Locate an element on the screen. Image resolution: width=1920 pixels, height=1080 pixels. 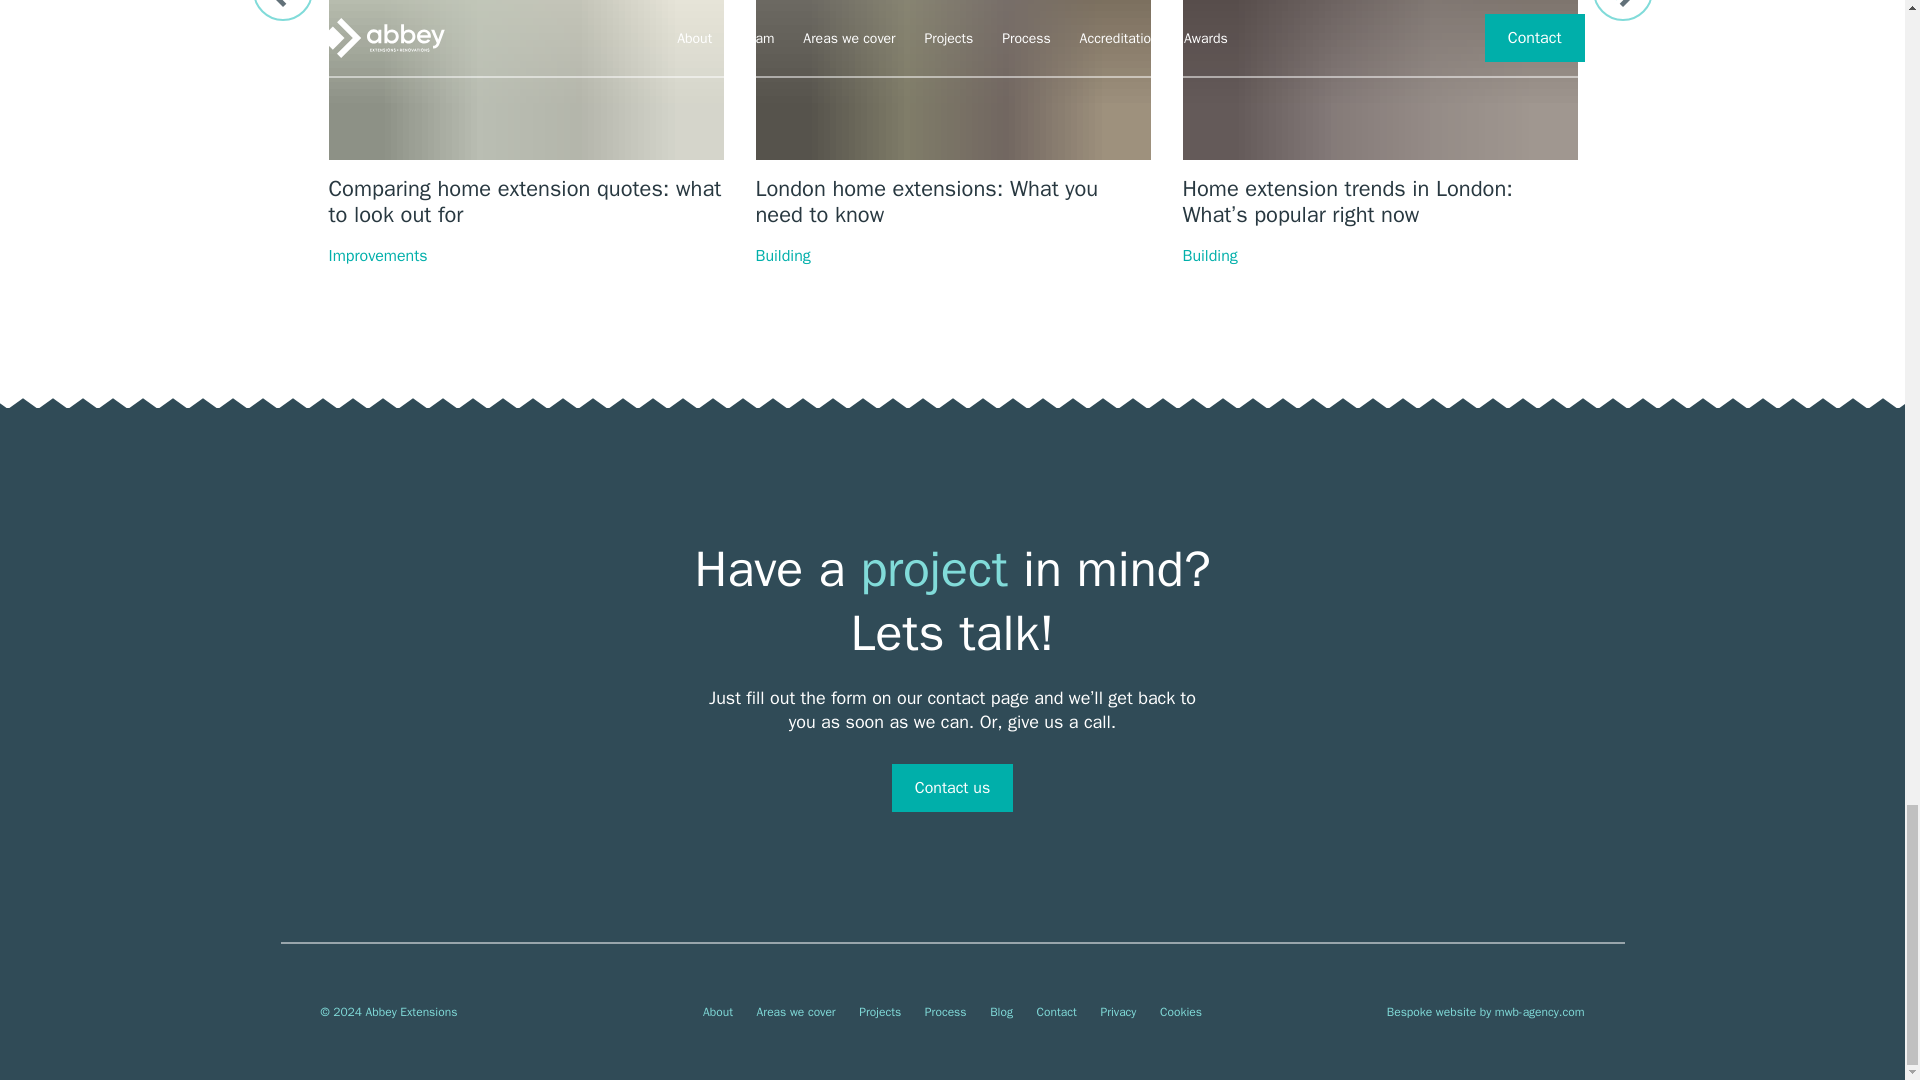
MWB Agency is located at coordinates (1540, 1012).